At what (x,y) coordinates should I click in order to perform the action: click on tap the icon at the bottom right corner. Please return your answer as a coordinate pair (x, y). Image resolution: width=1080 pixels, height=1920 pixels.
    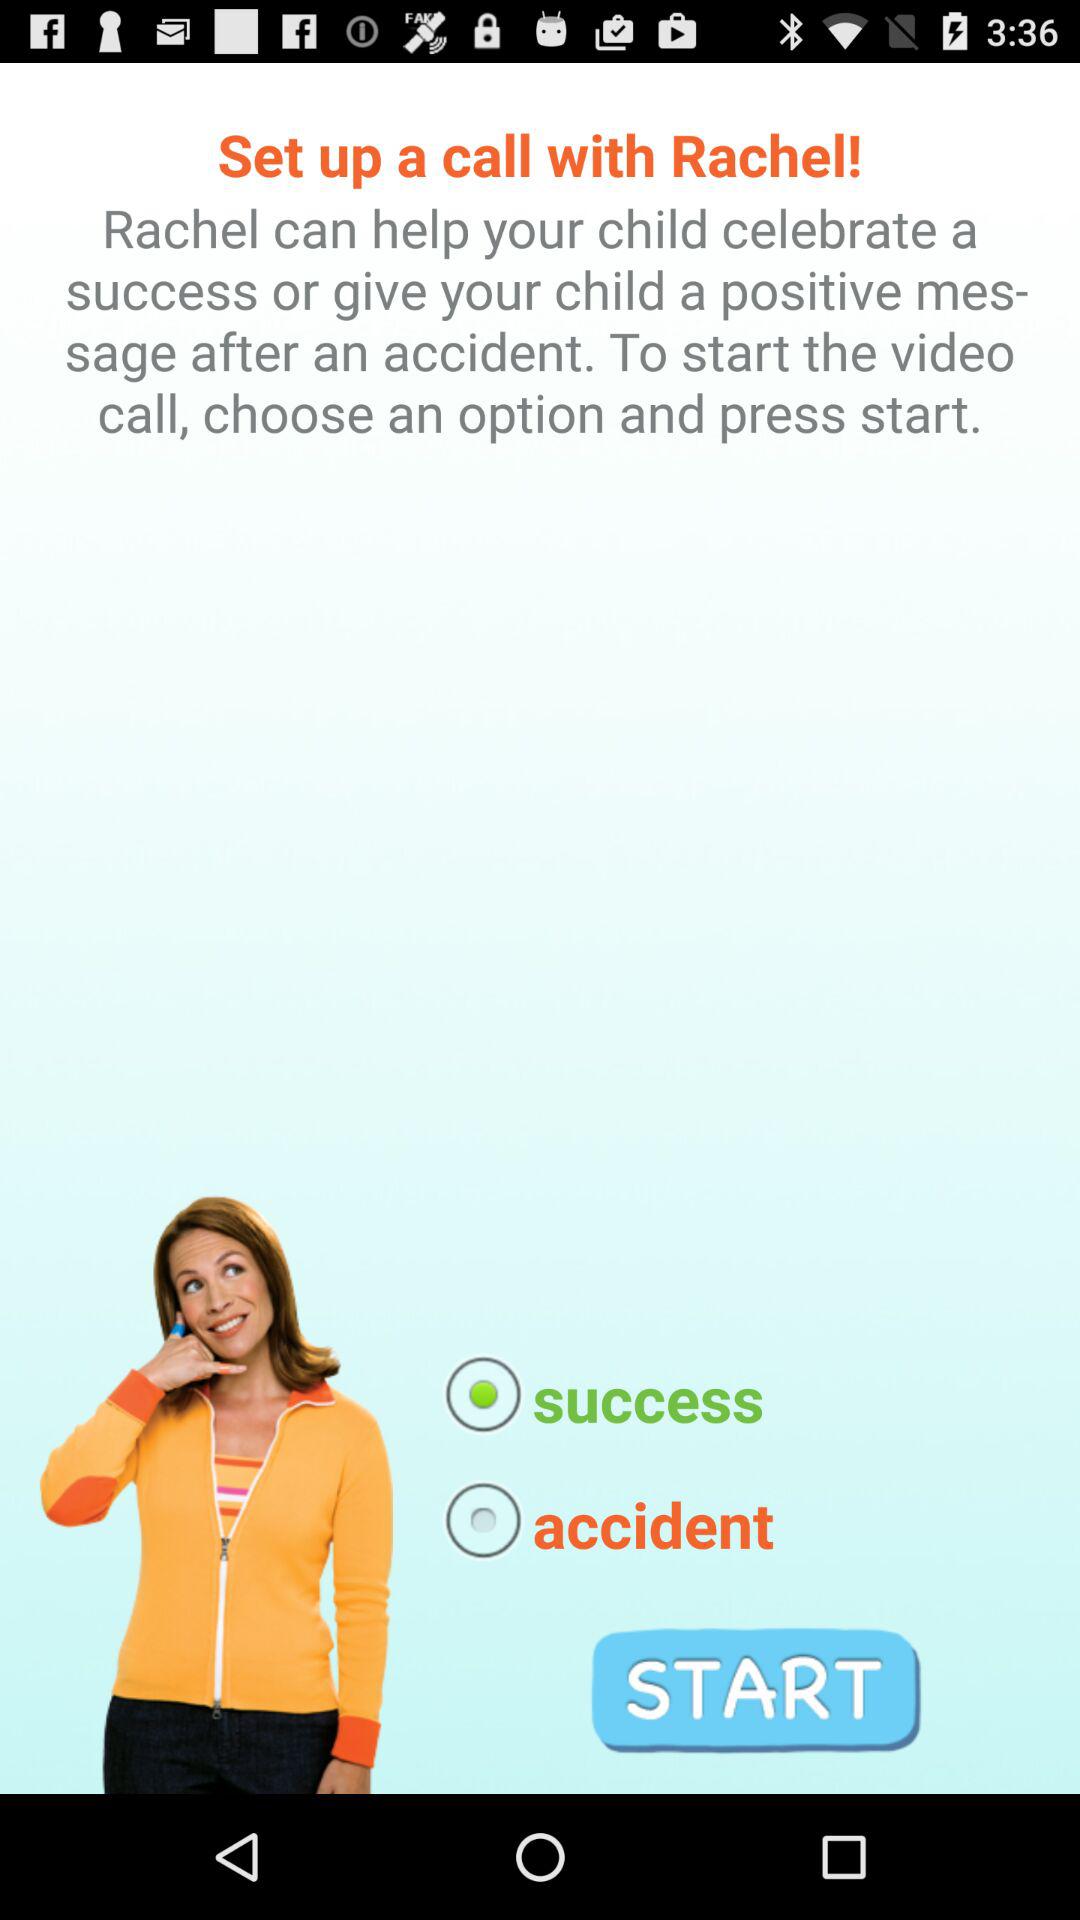
    Looking at the image, I should click on (756, 1690).